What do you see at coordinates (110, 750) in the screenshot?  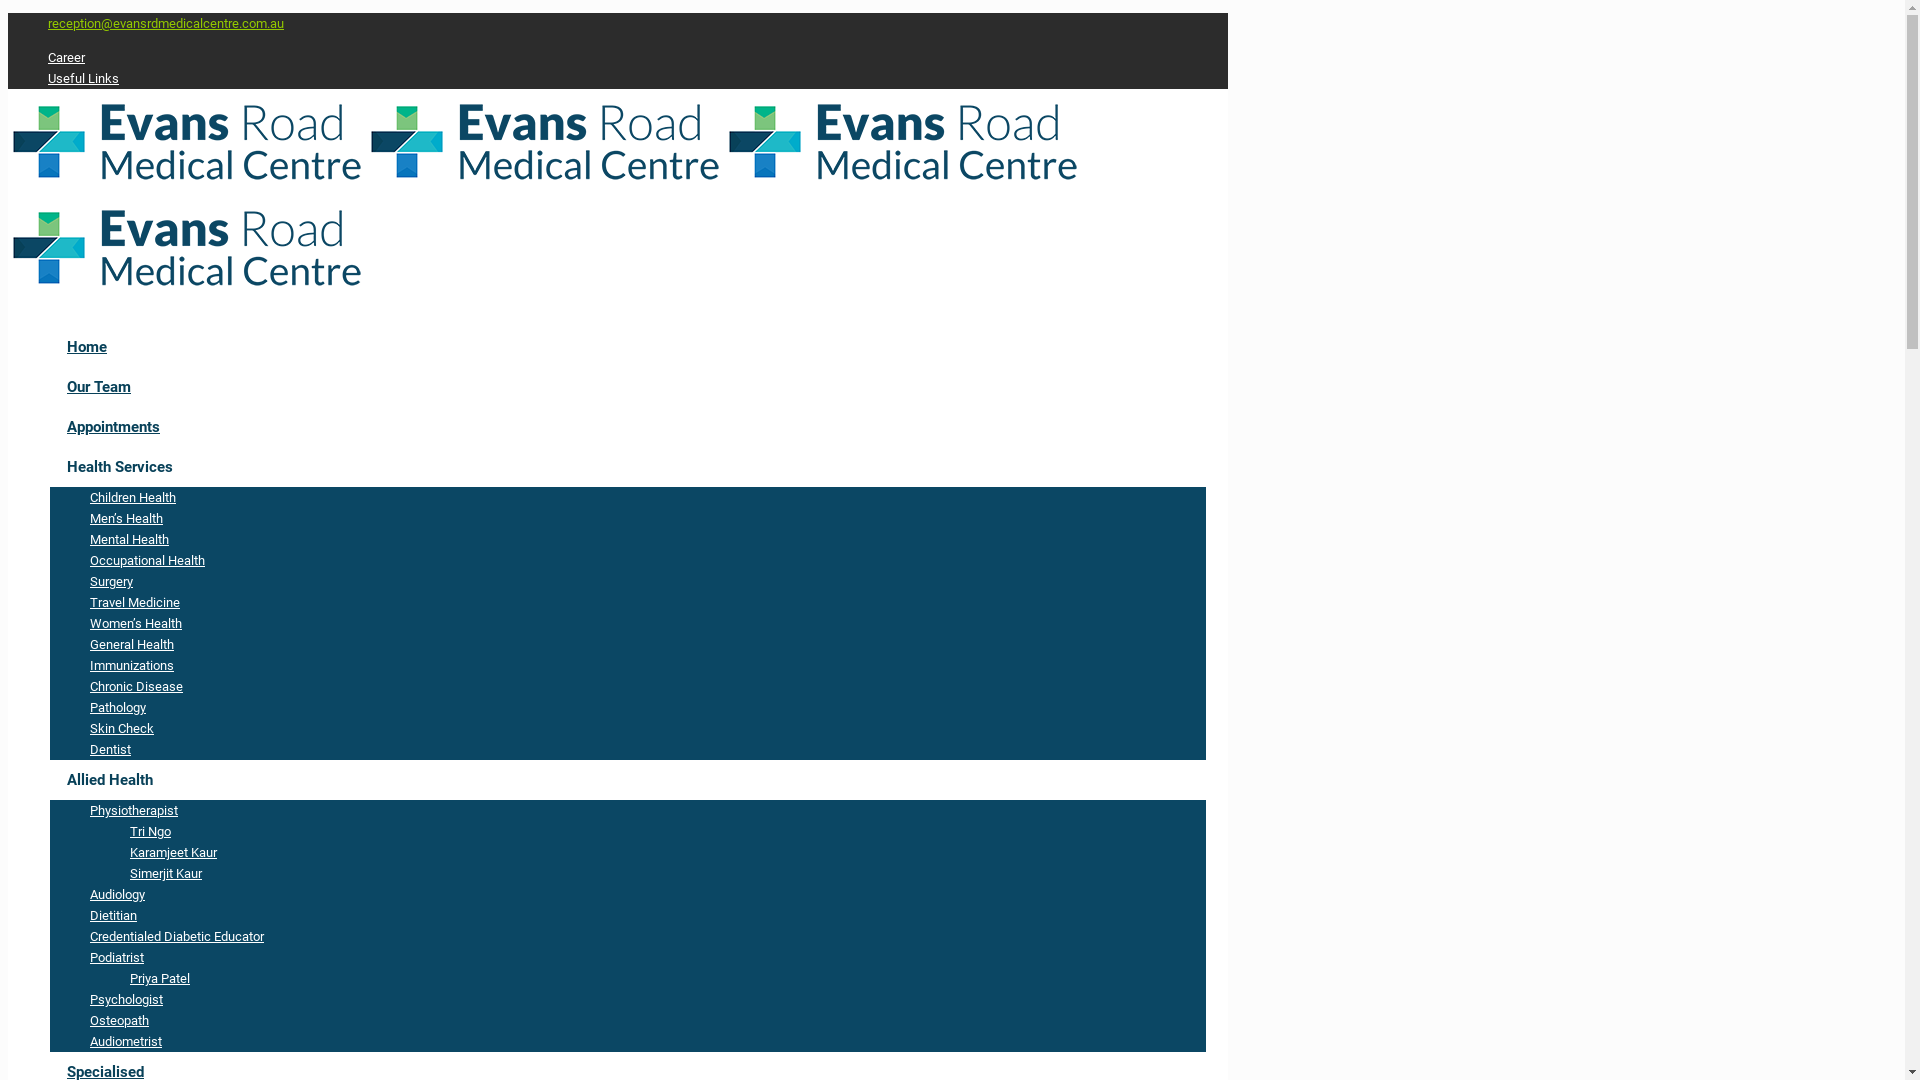 I see `Dentist` at bounding box center [110, 750].